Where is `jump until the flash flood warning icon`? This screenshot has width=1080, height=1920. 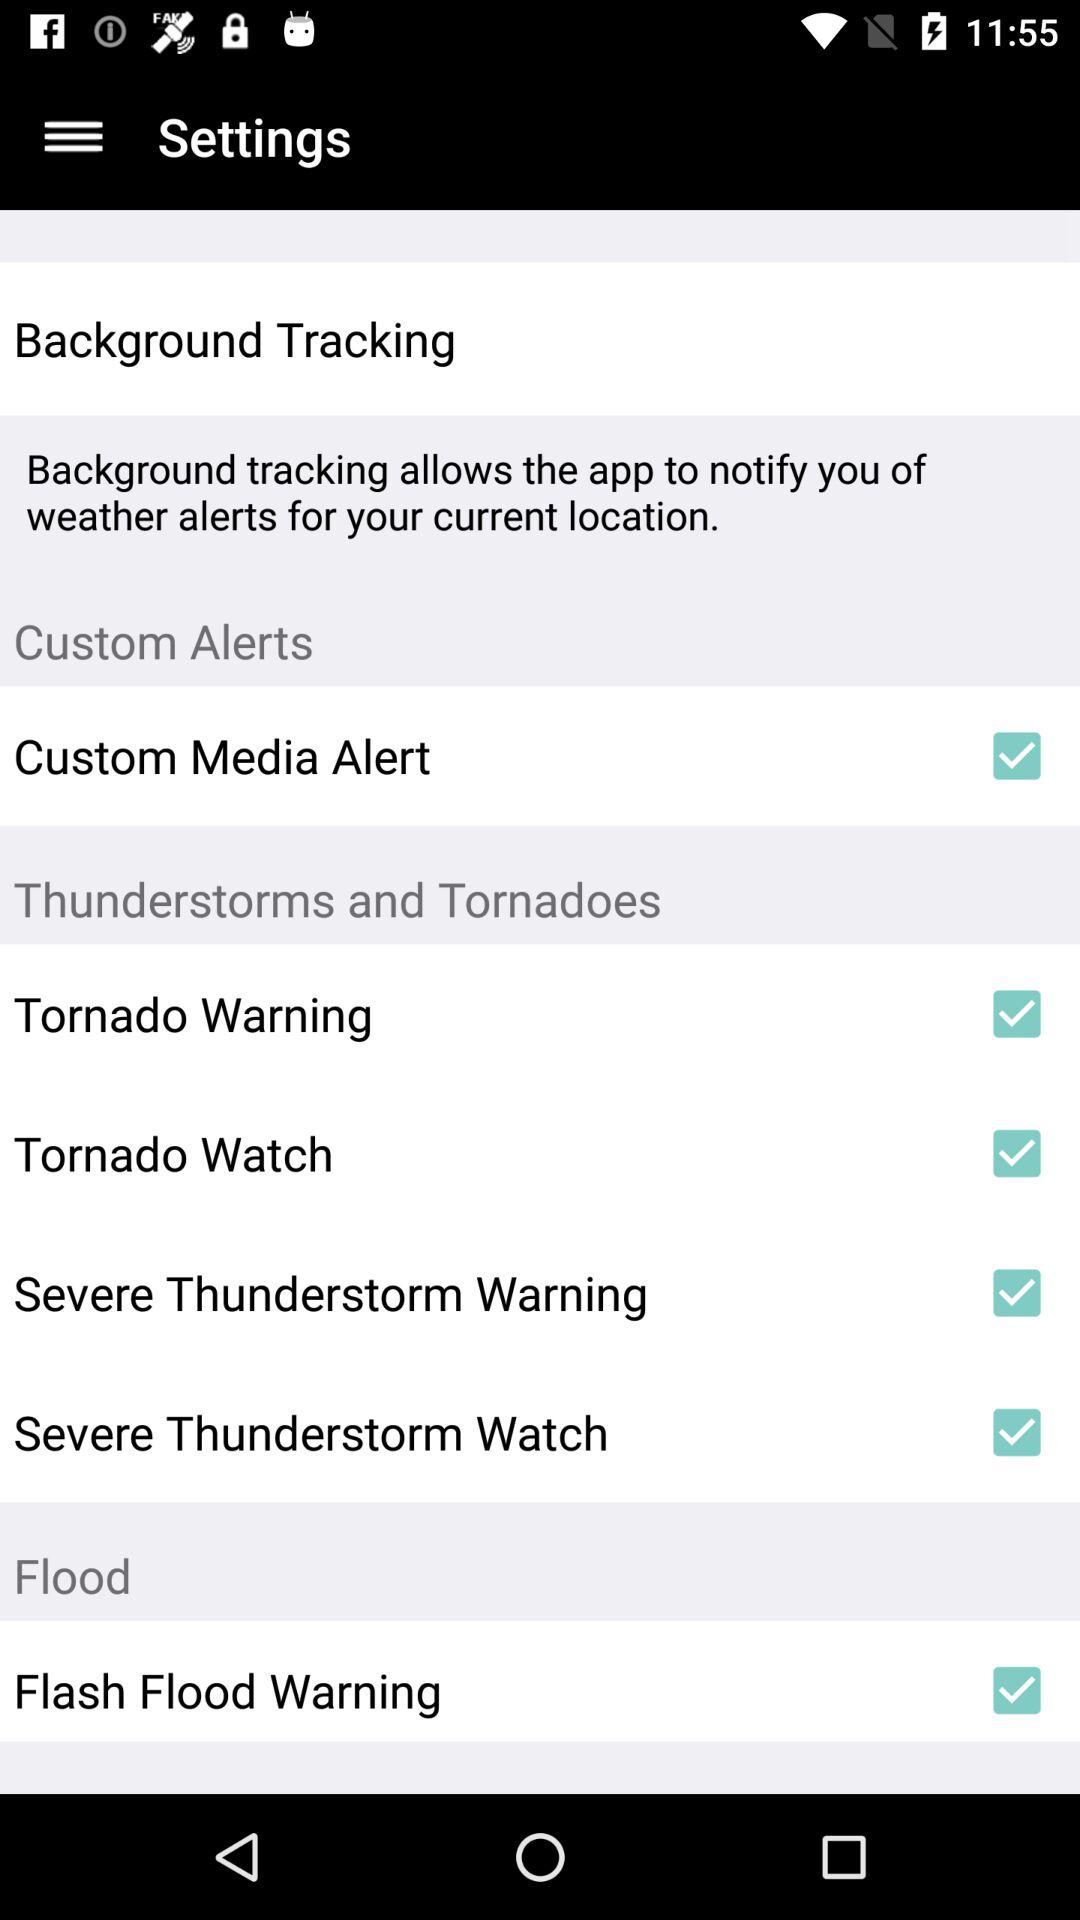 jump until the flash flood warning icon is located at coordinates (483, 1690).